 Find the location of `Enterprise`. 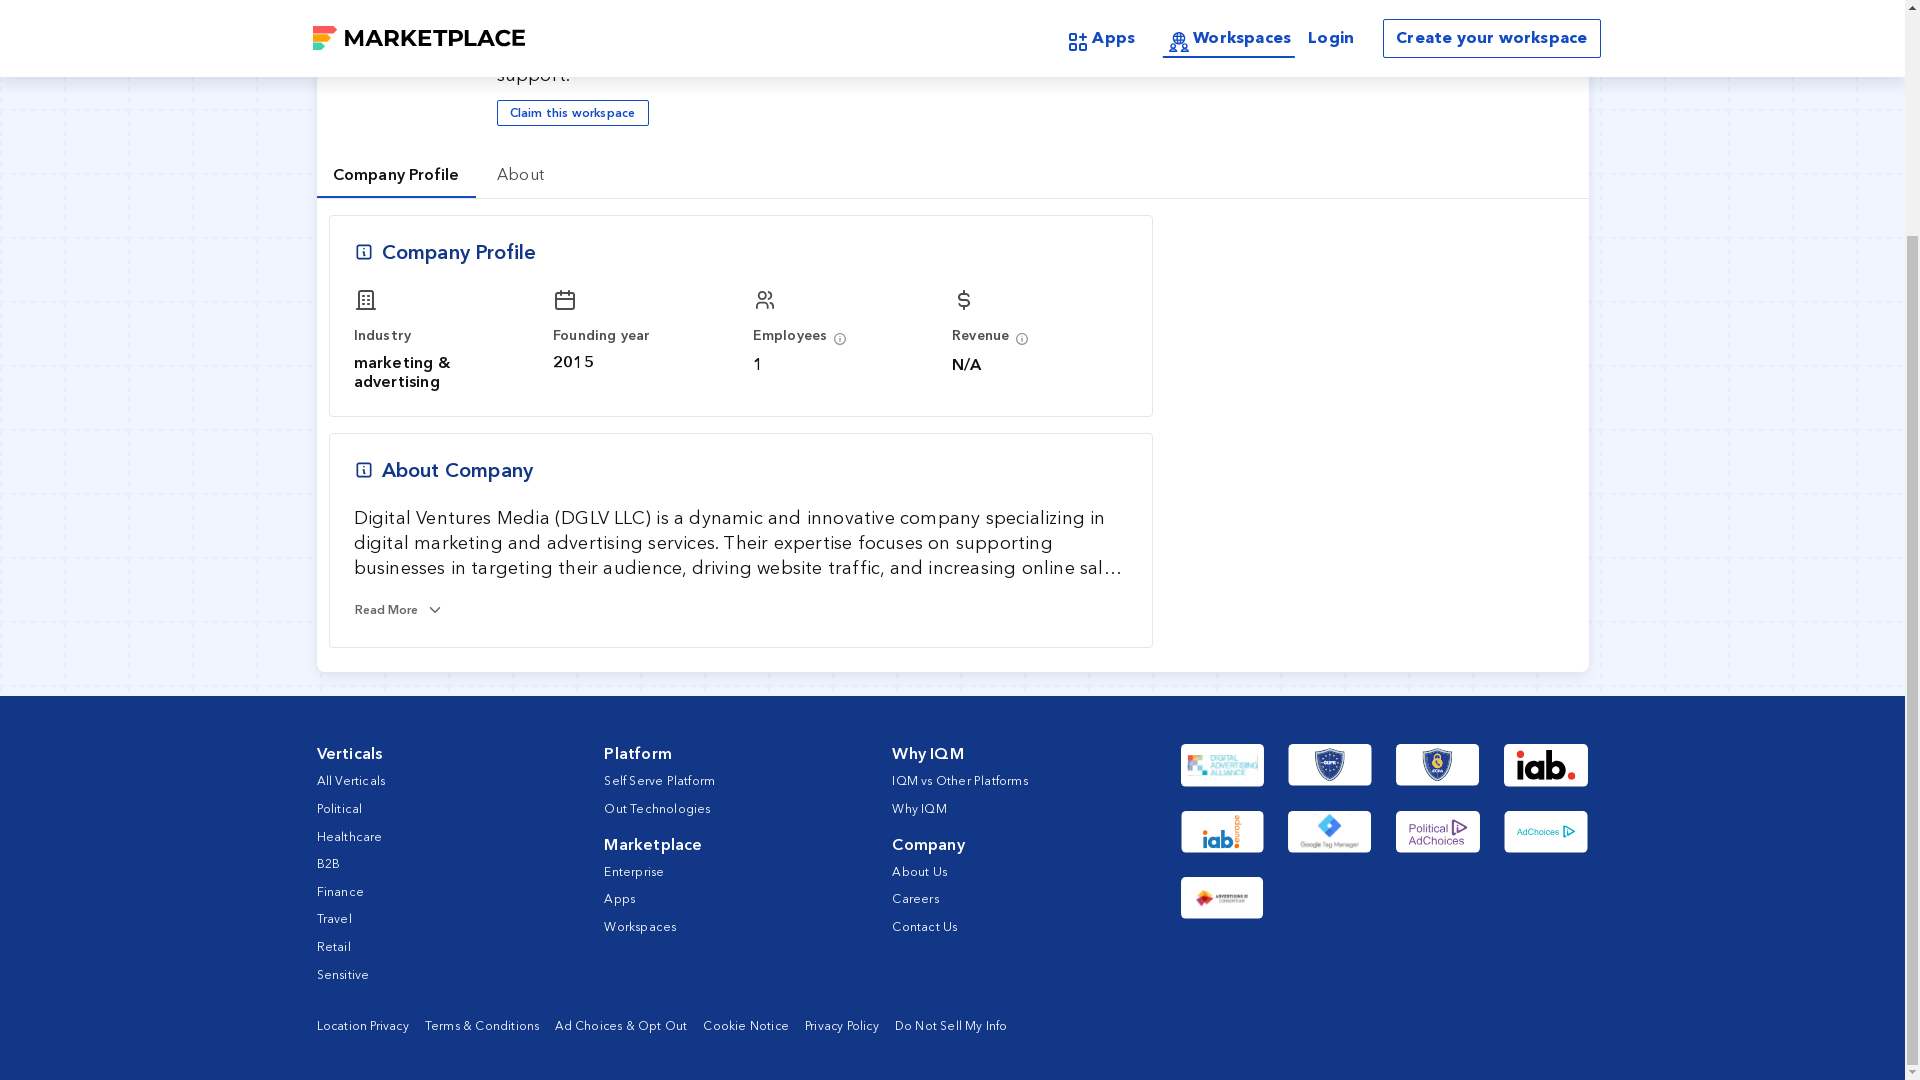

Enterprise is located at coordinates (634, 872).